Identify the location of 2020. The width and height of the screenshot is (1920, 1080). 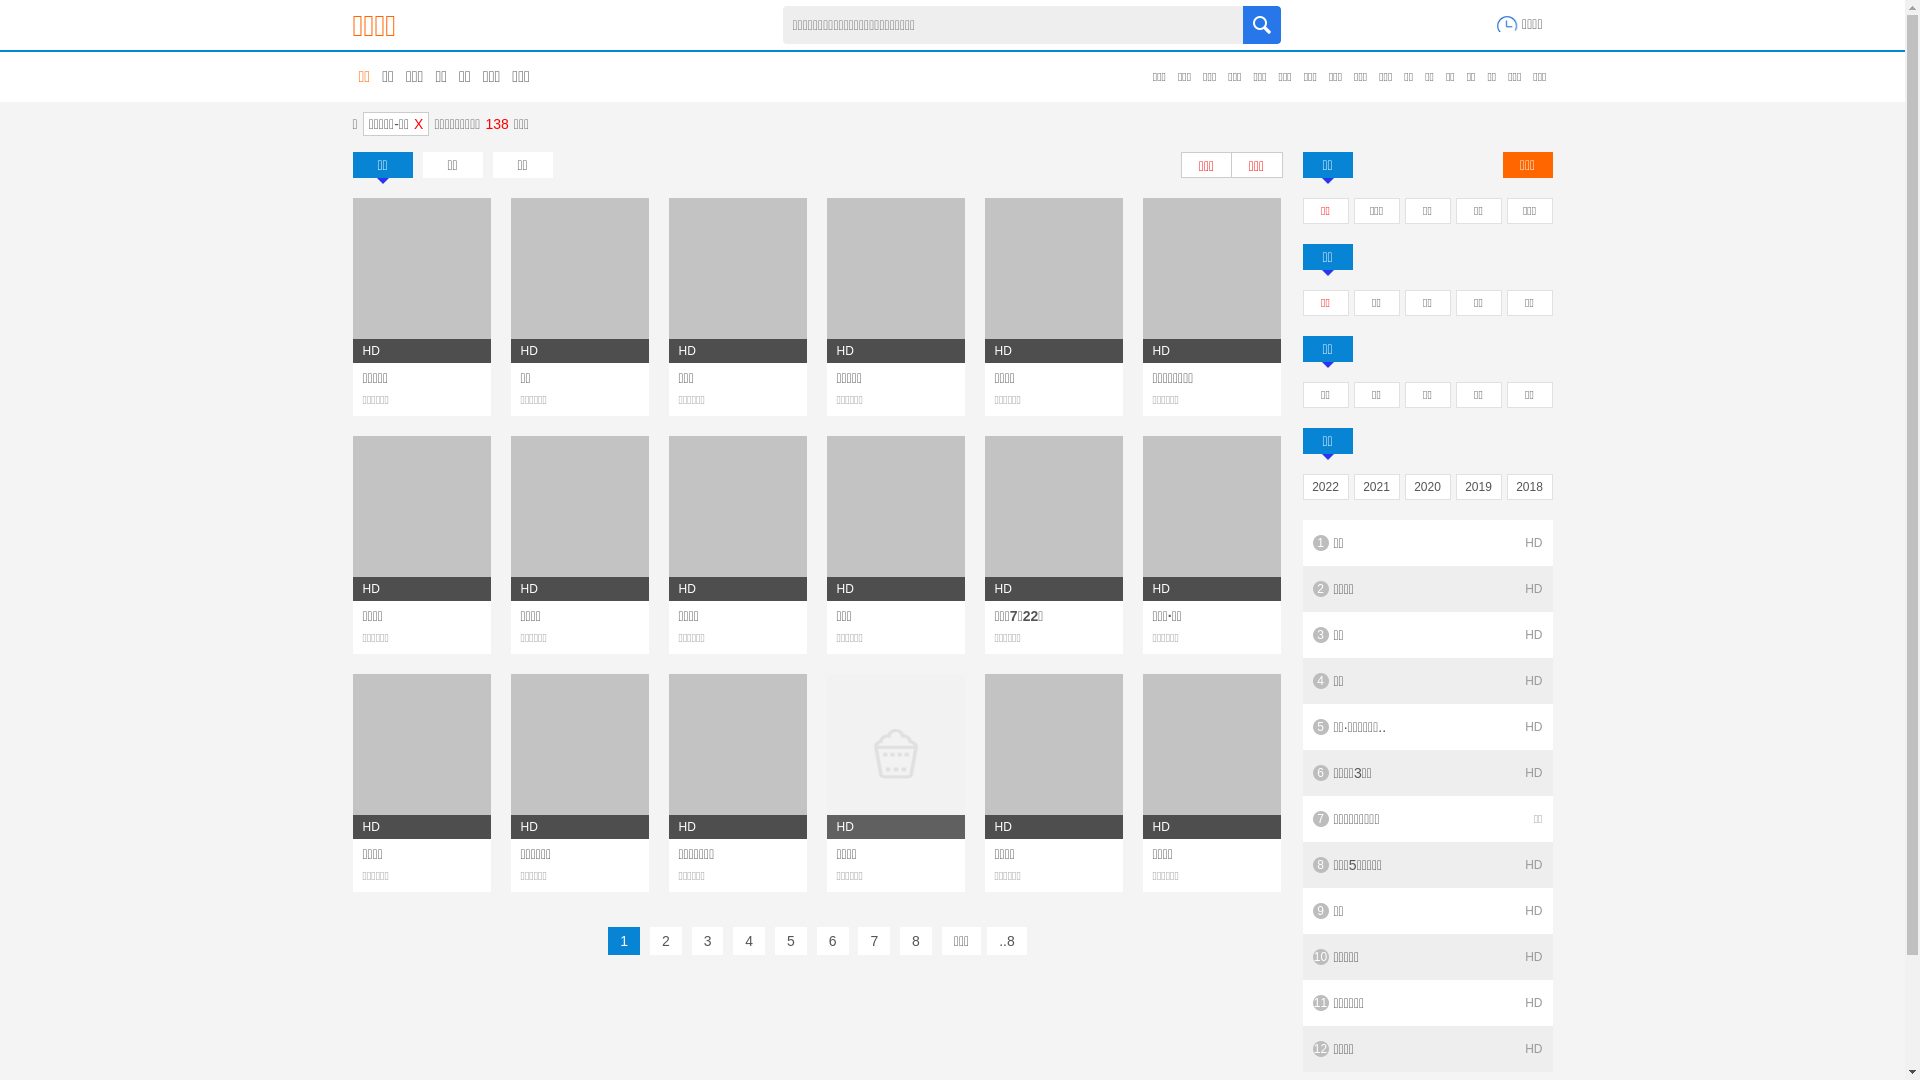
(1428, 488).